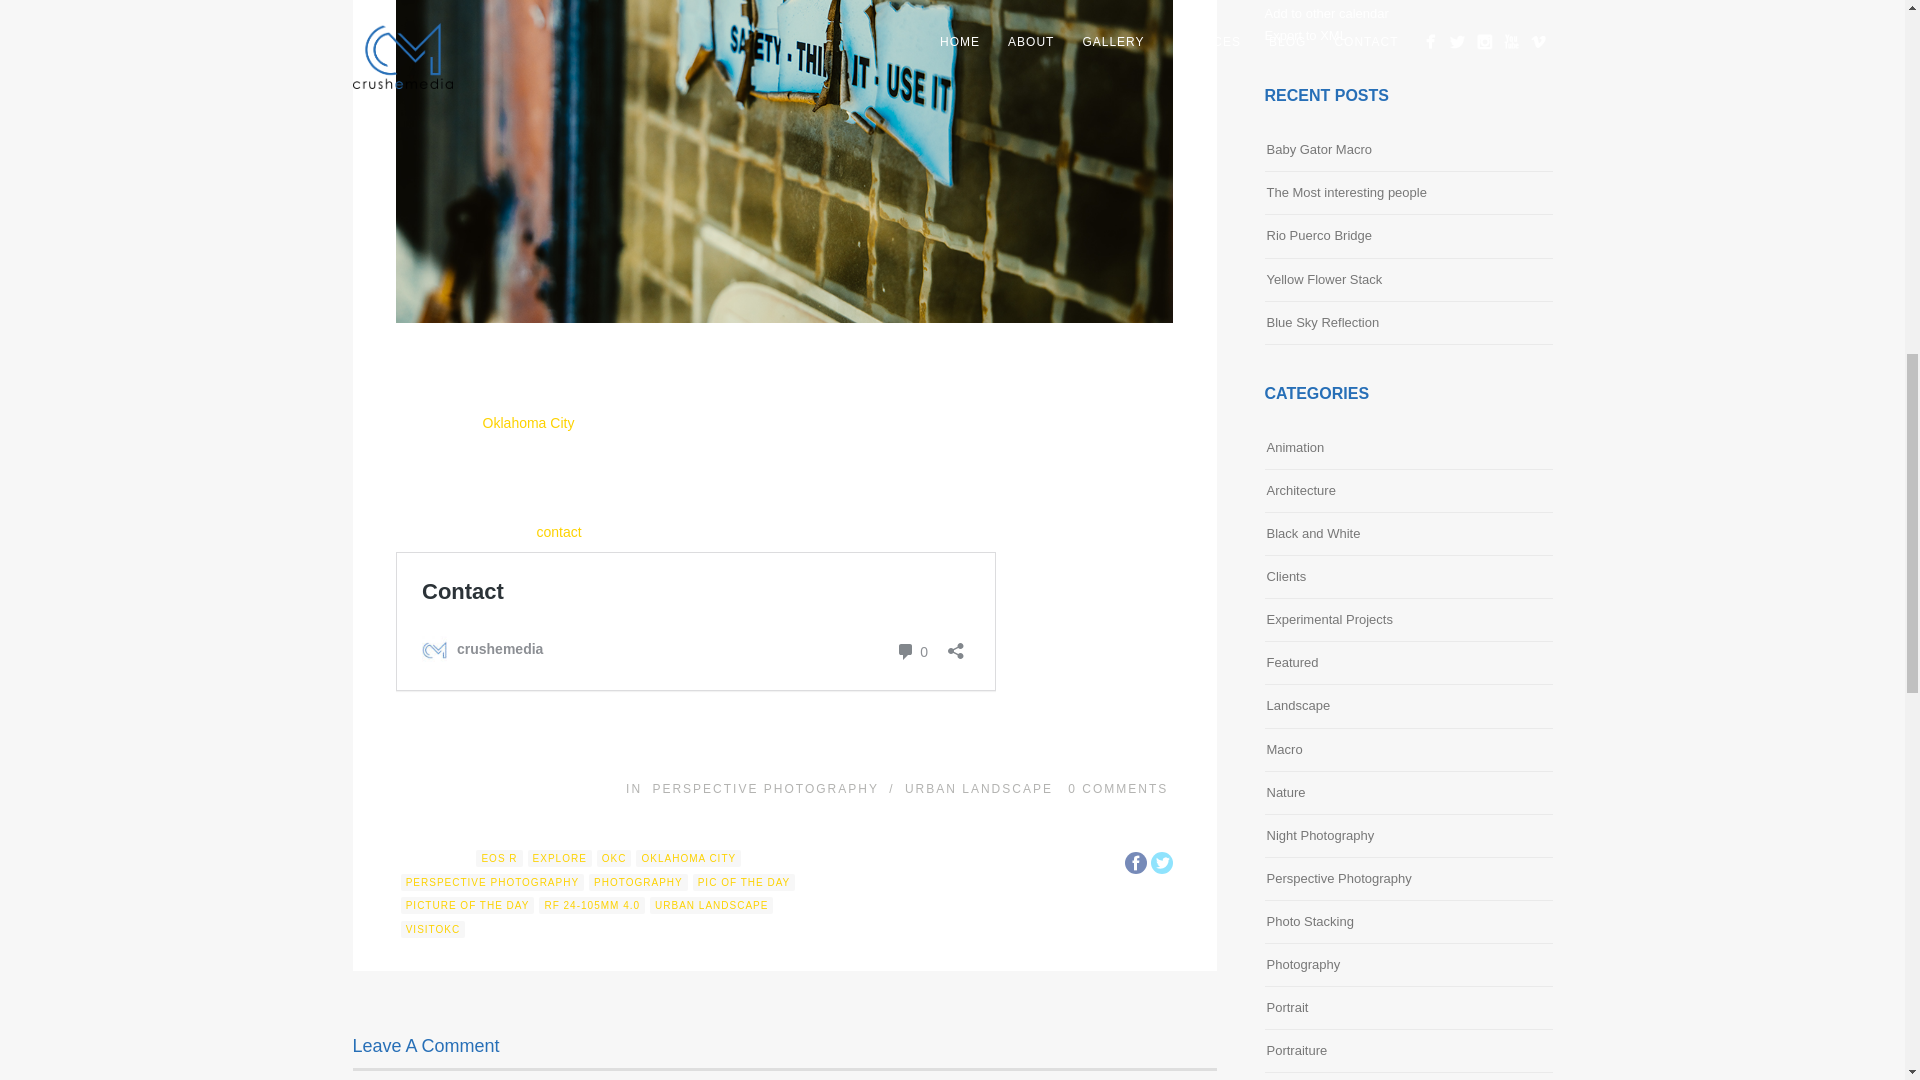 This screenshot has width=1920, height=1080. What do you see at coordinates (468, 905) in the screenshot?
I see `PICTURE OF THE DAY` at bounding box center [468, 905].